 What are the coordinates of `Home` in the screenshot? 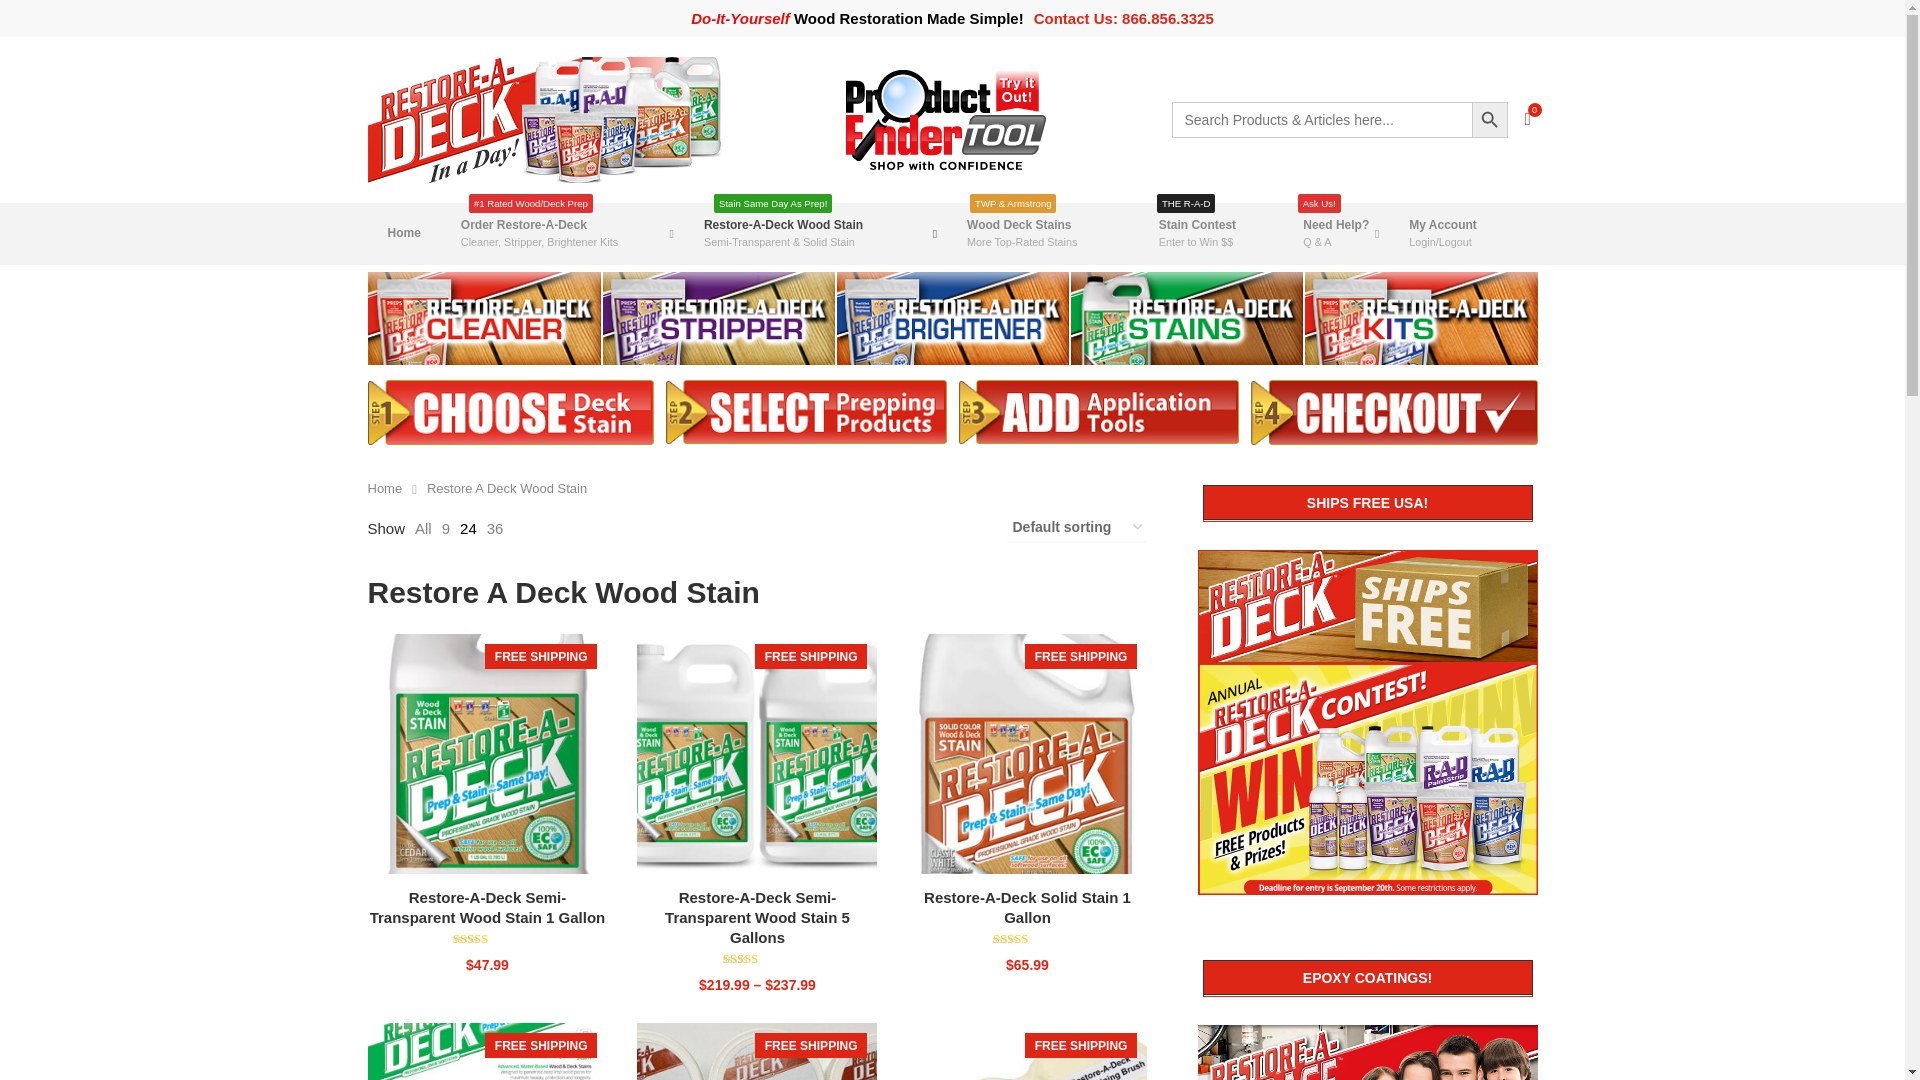 It's located at (404, 234).